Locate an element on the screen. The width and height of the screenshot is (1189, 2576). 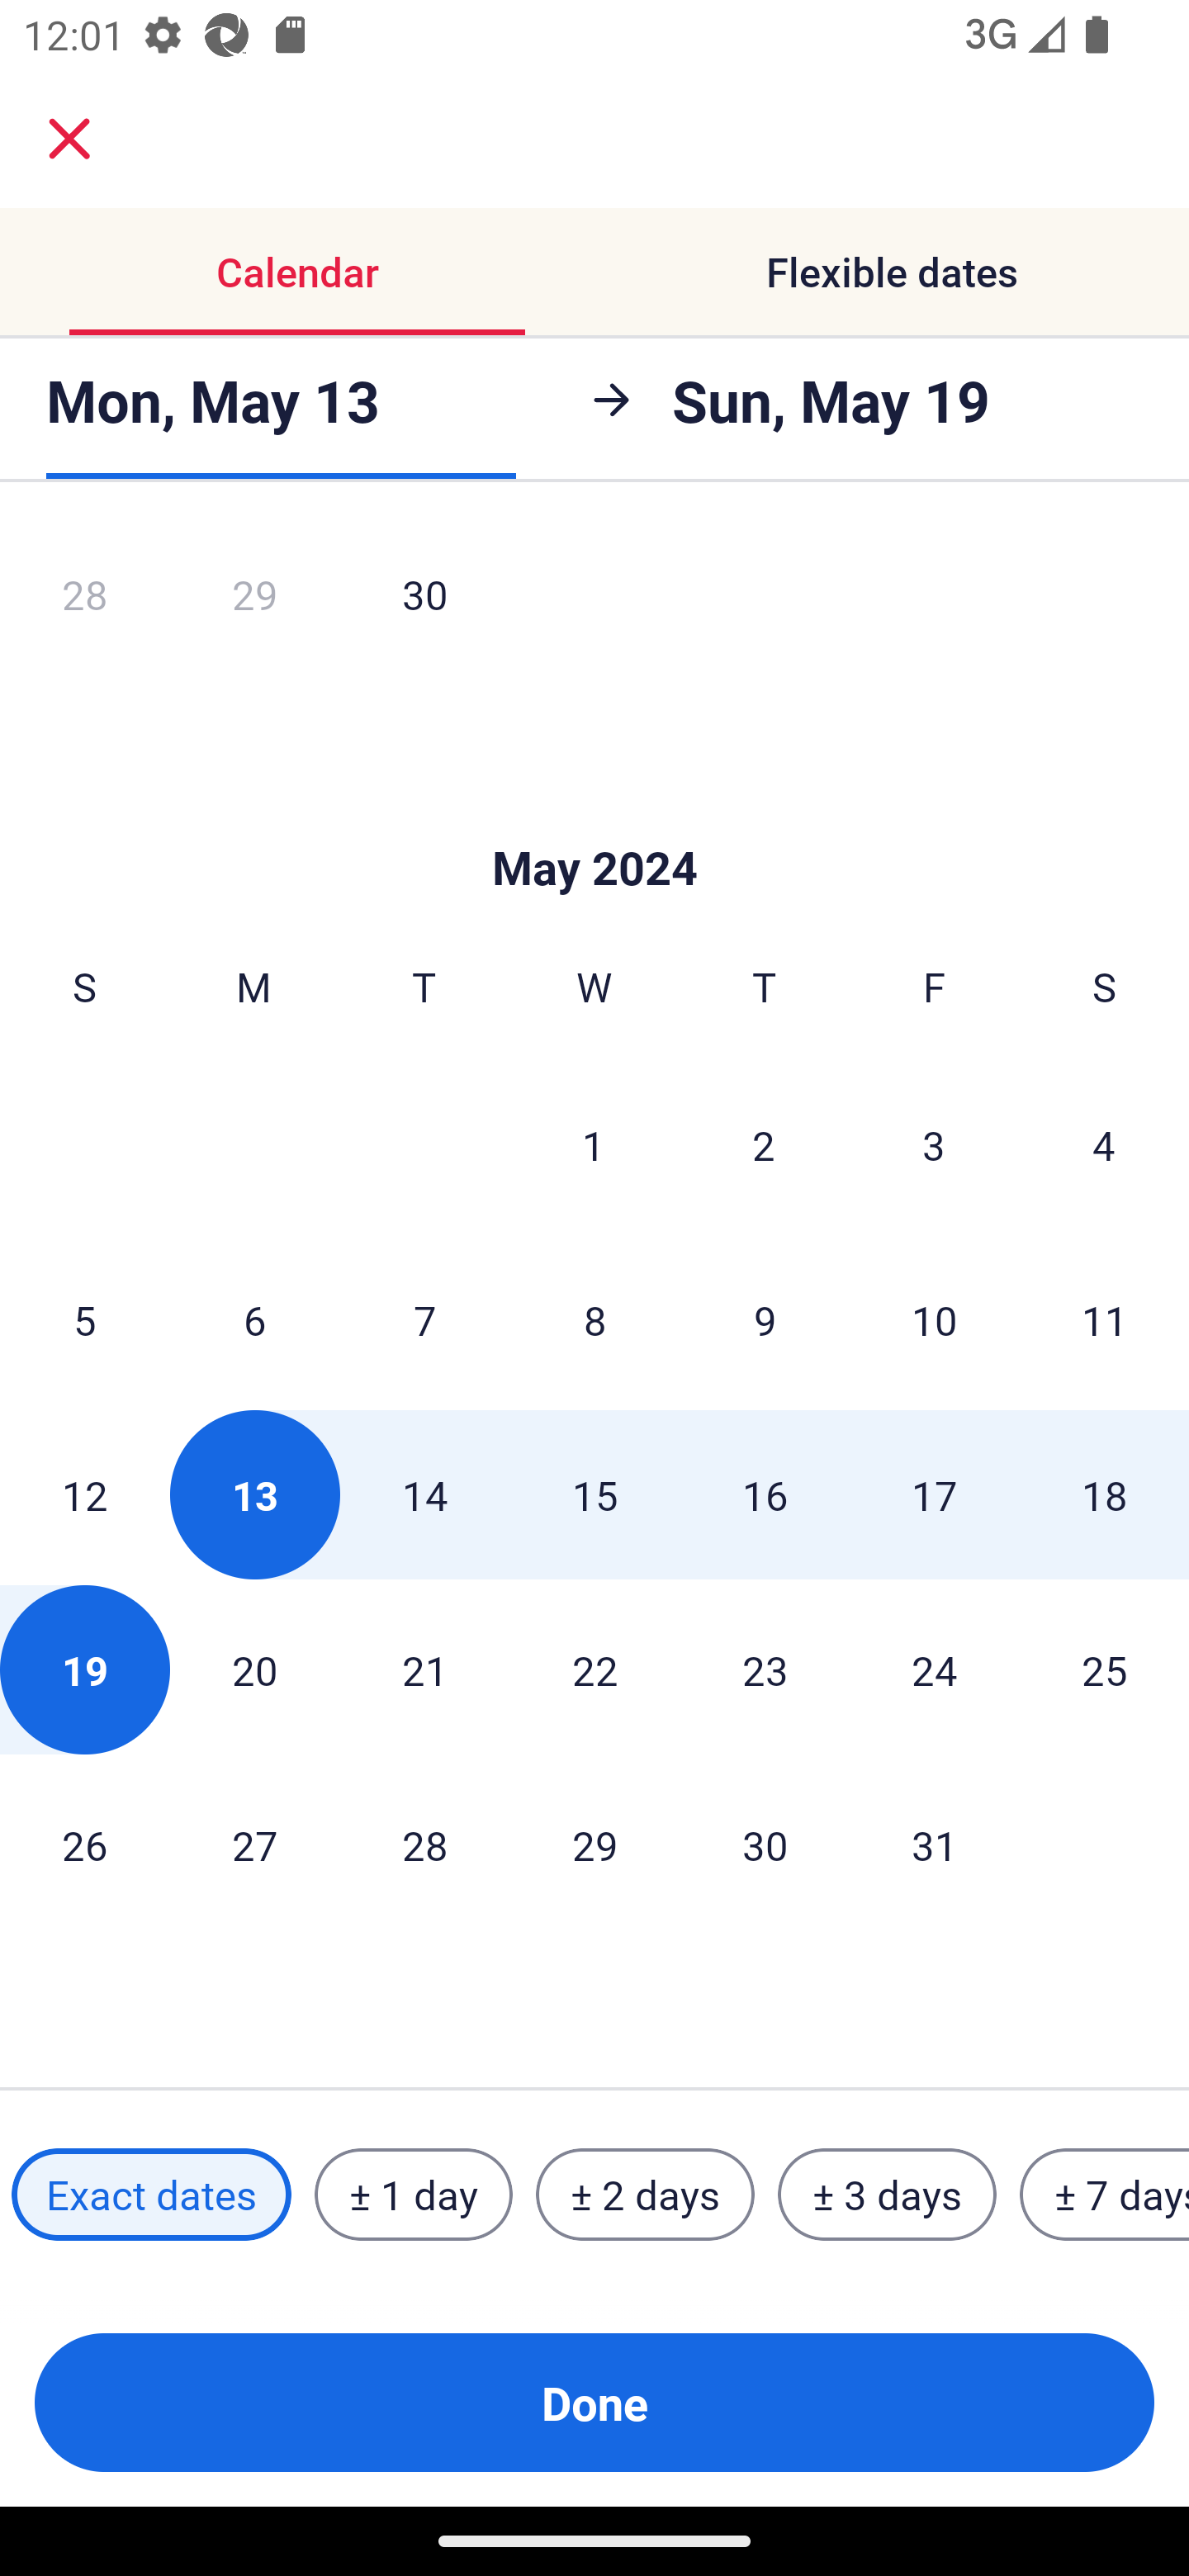
26 Sunday, May 26, 2024 is located at coordinates (84, 1844).